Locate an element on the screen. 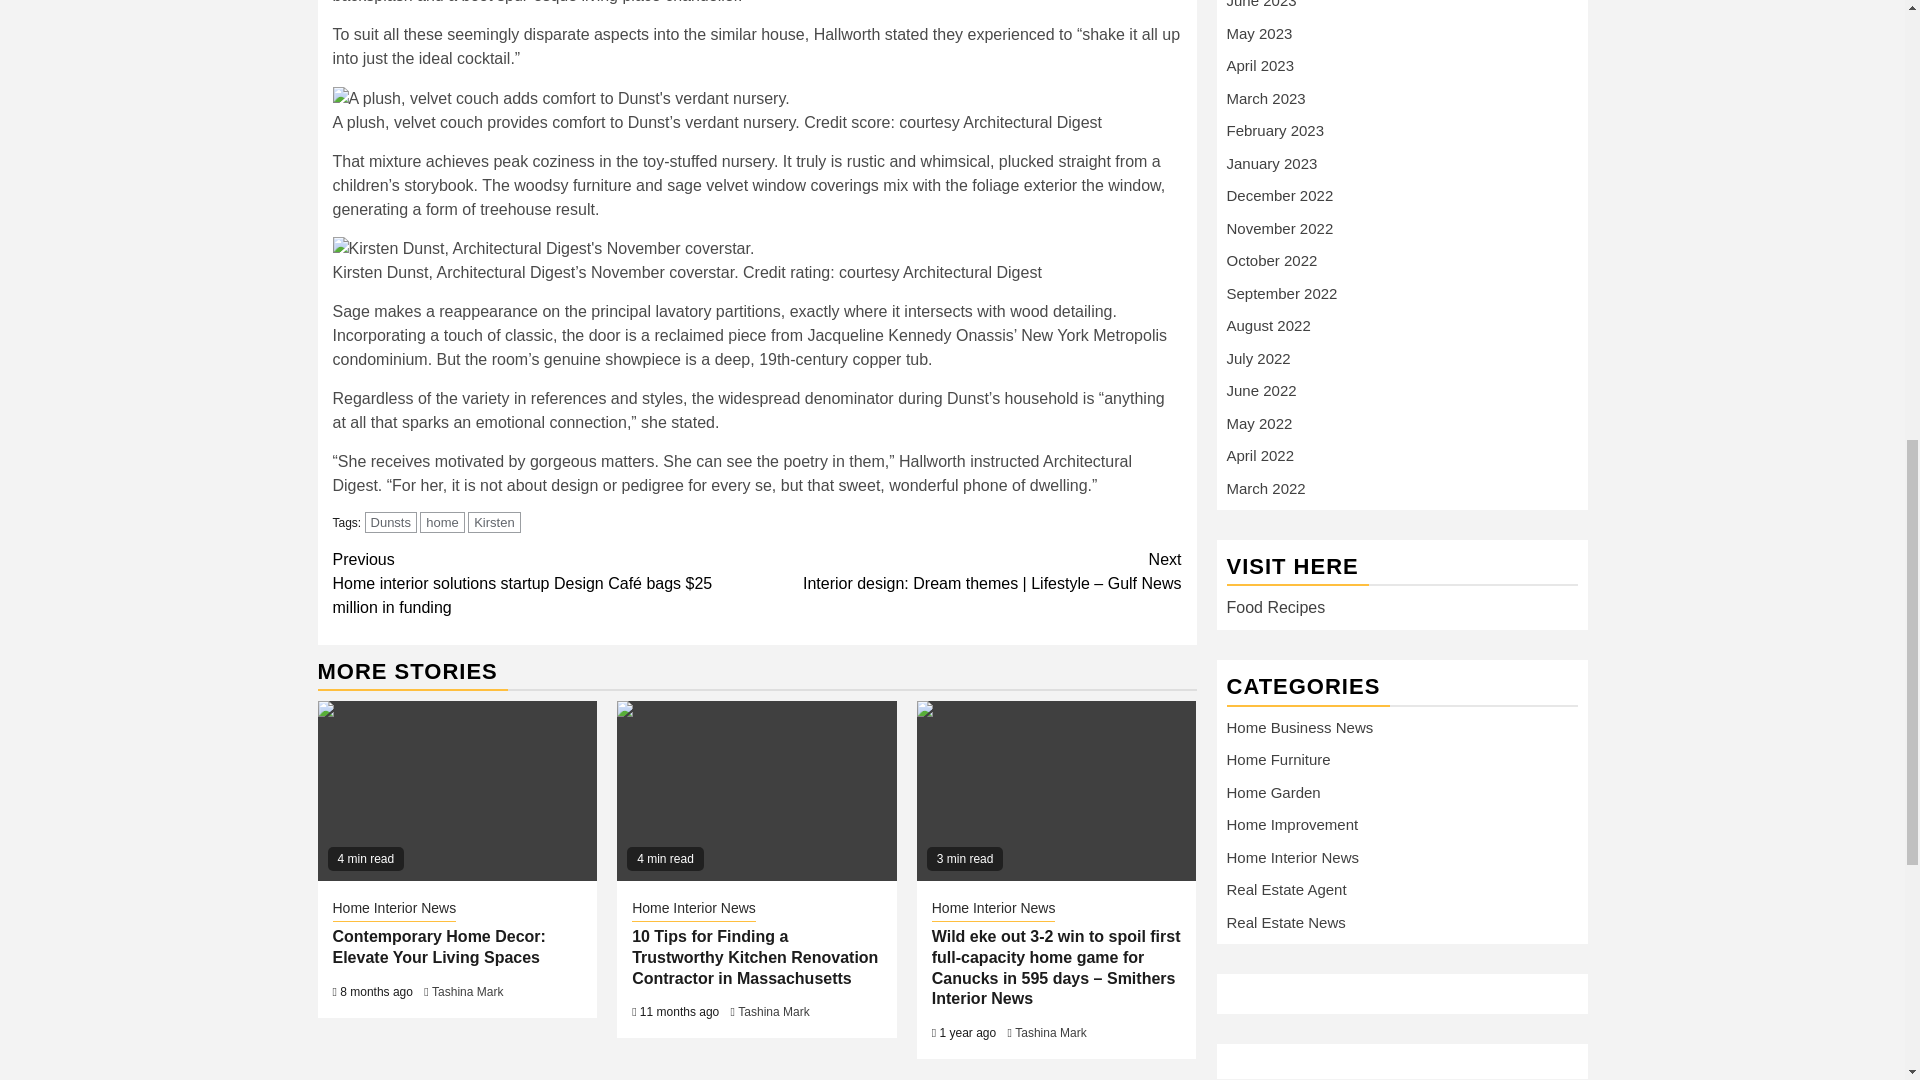  Home Interior News is located at coordinates (994, 910).